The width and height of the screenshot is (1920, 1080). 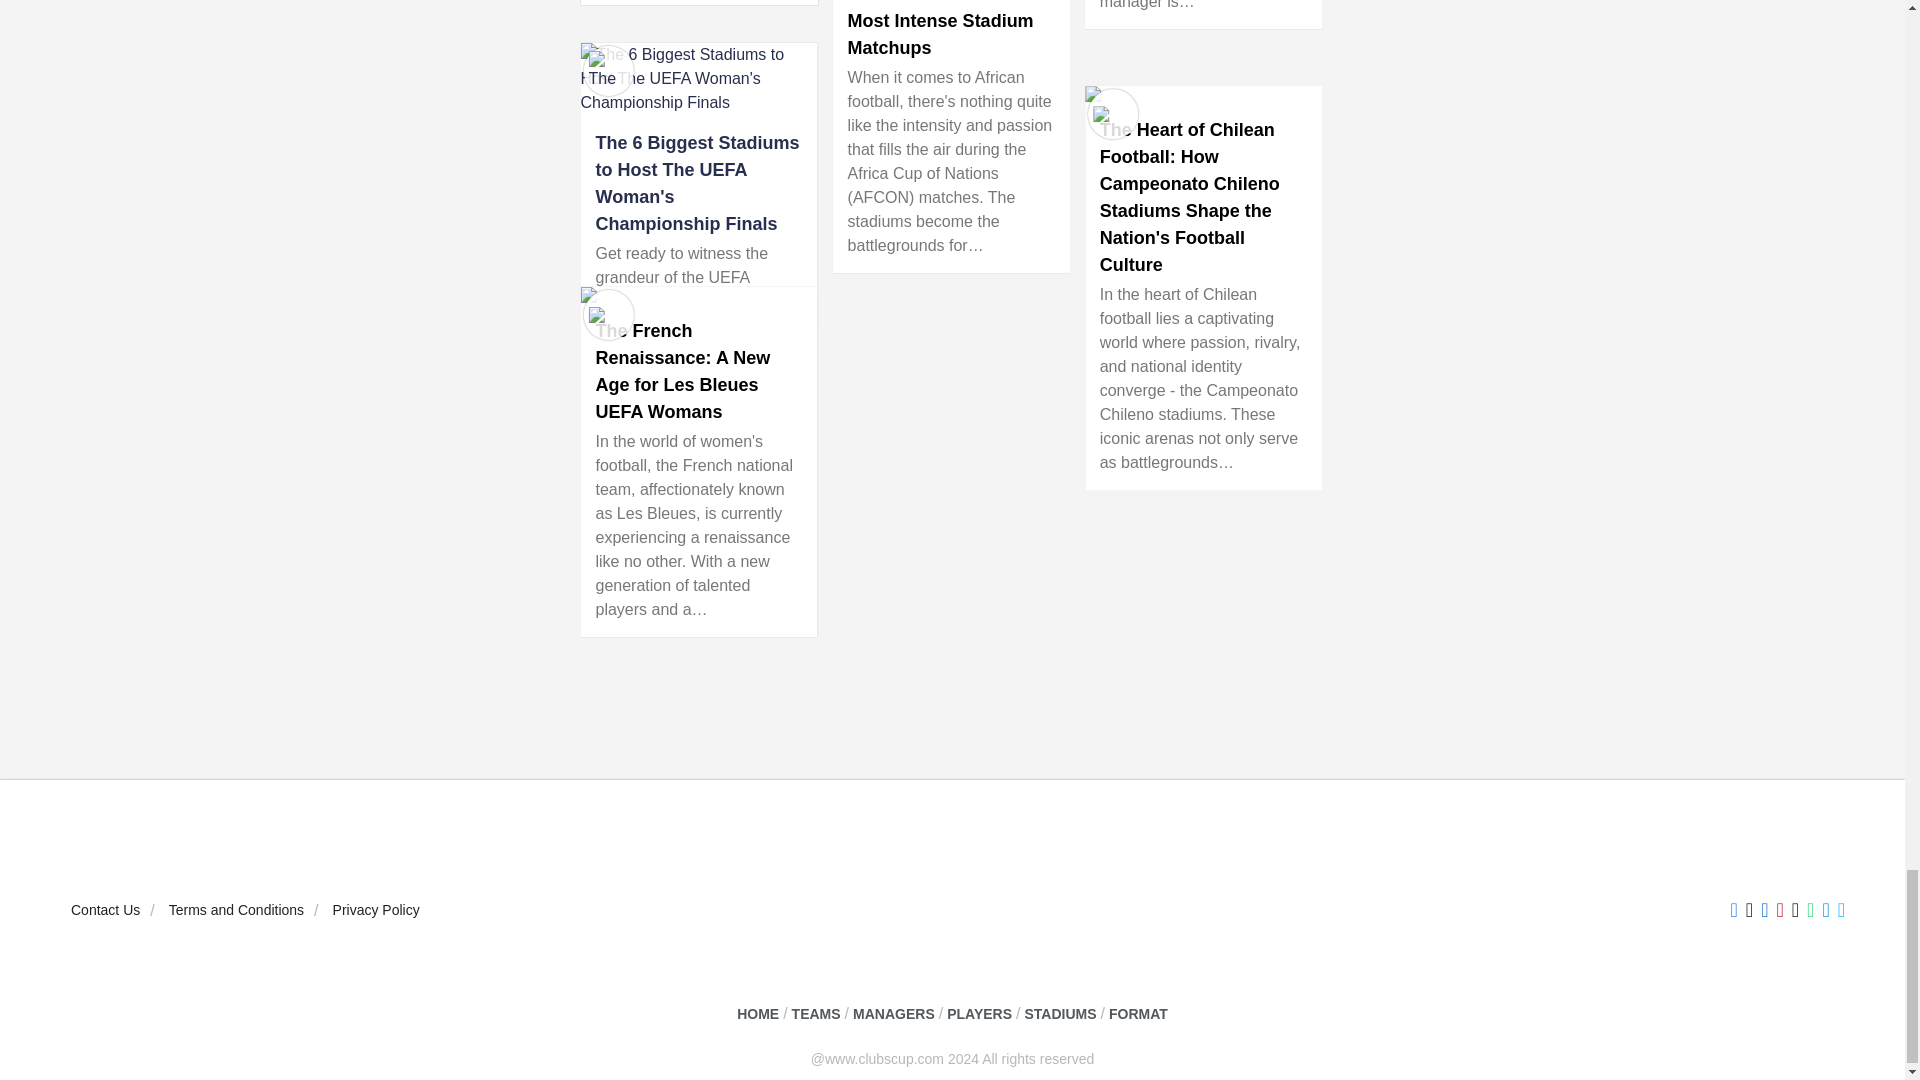 I want to click on PLAYERS, so click(x=978, y=1014).